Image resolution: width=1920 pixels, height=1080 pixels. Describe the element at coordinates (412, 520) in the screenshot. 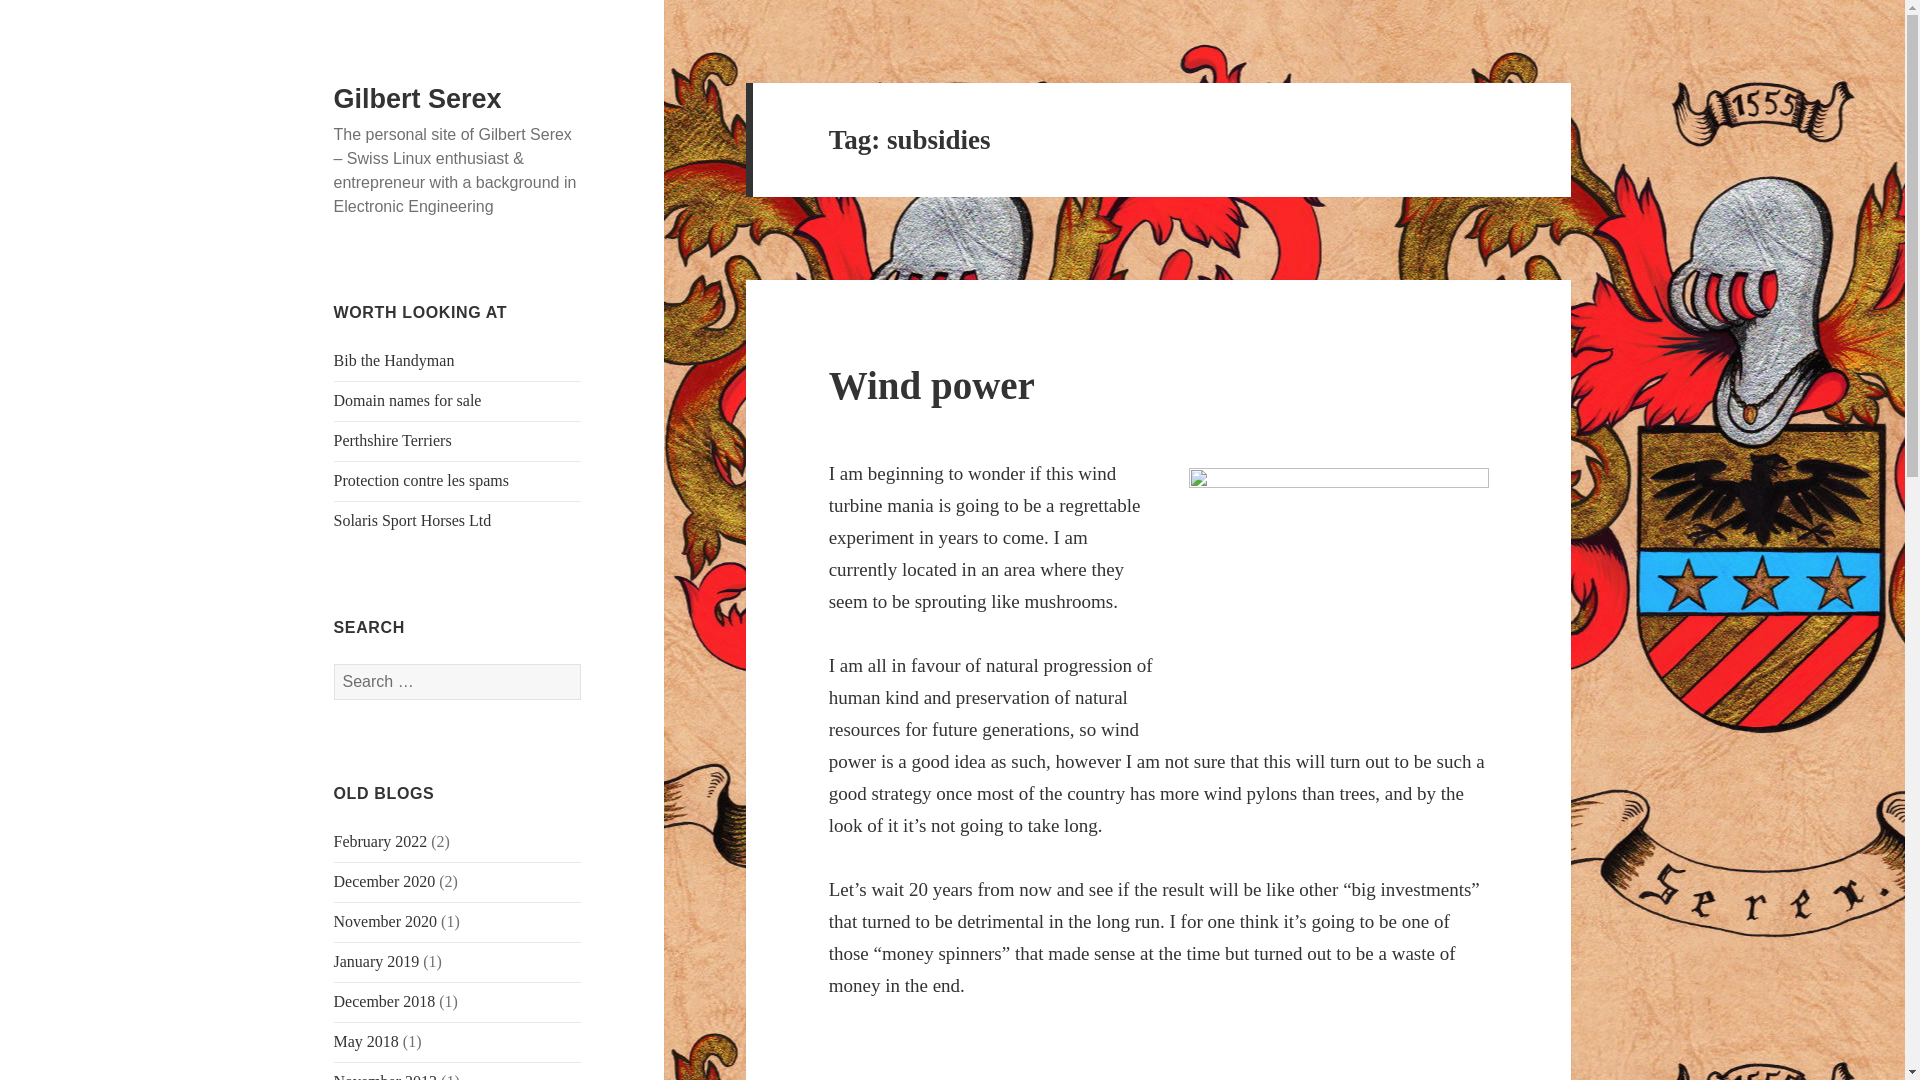

I see `Solaris Sport Horses Ltd` at that location.